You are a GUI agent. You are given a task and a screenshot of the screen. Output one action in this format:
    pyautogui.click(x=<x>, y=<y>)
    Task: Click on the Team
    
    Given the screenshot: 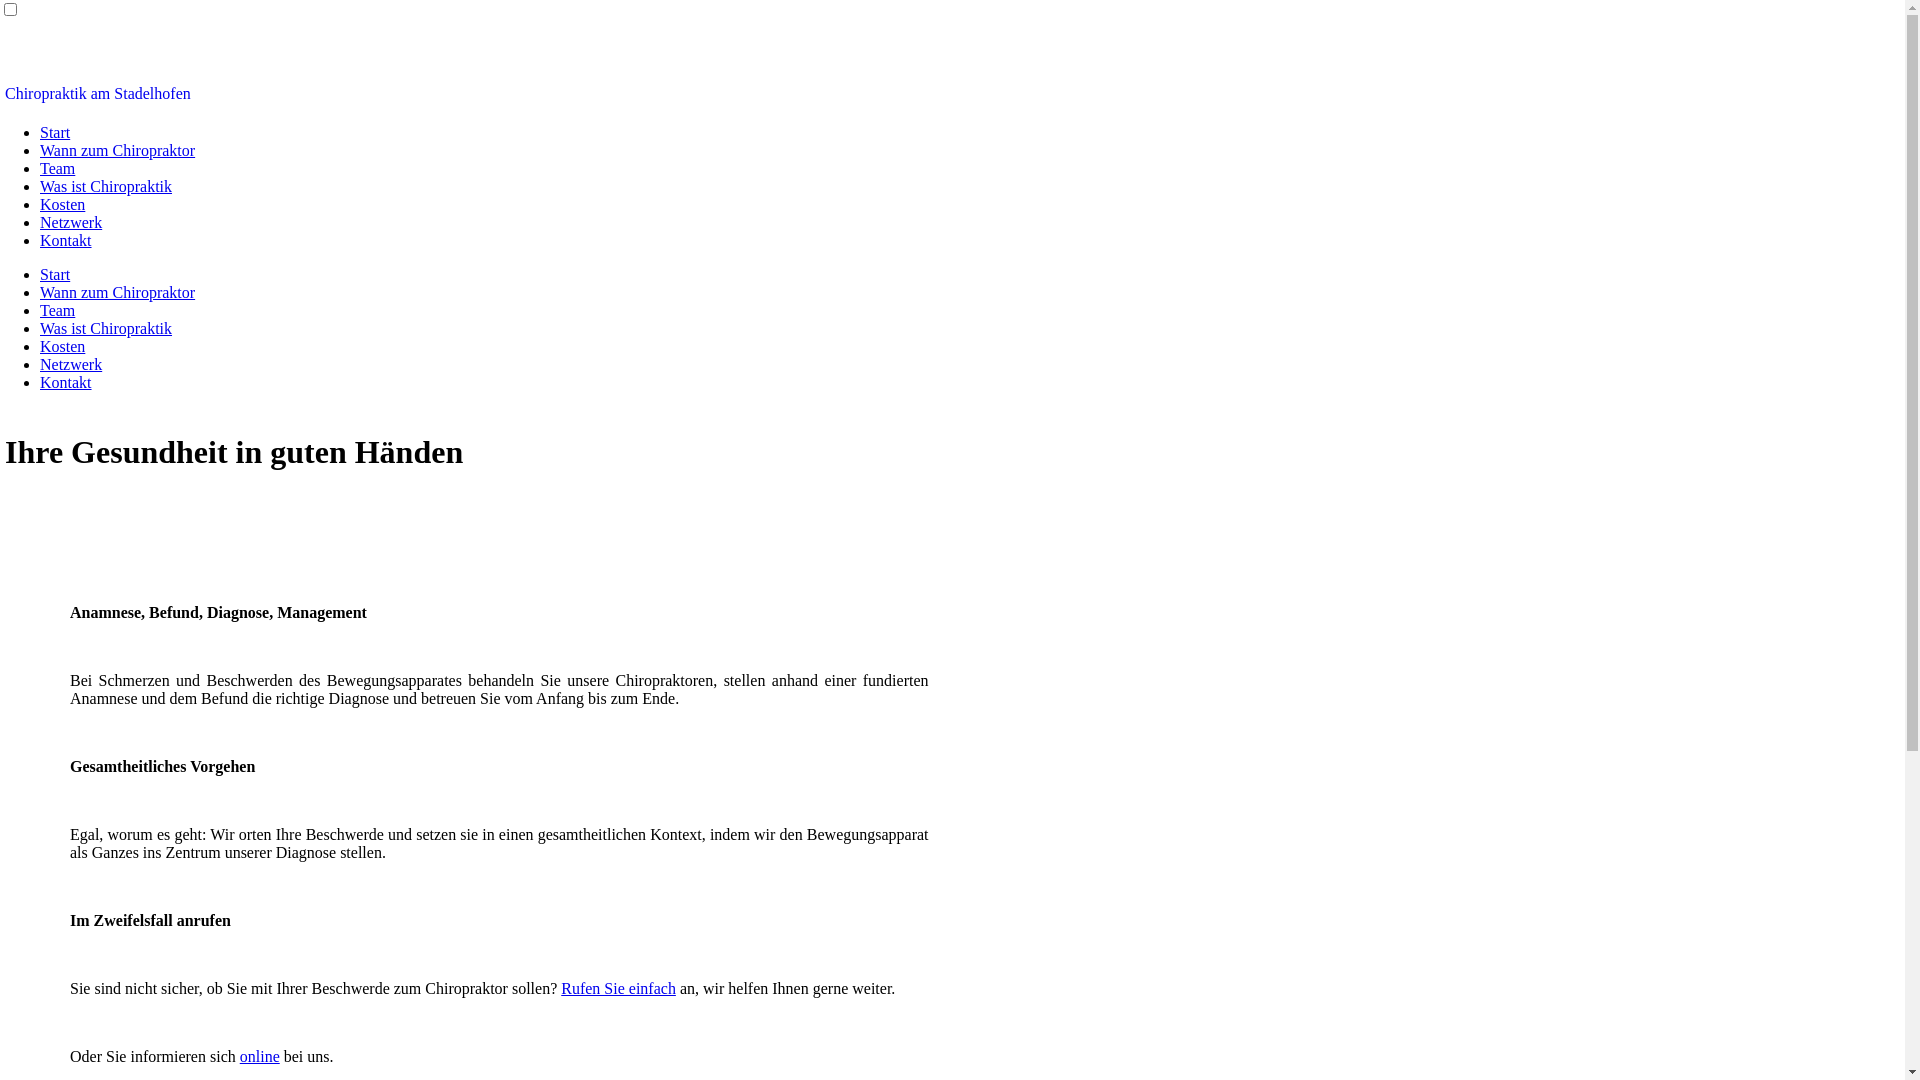 What is the action you would take?
    pyautogui.click(x=58, y=168)
    